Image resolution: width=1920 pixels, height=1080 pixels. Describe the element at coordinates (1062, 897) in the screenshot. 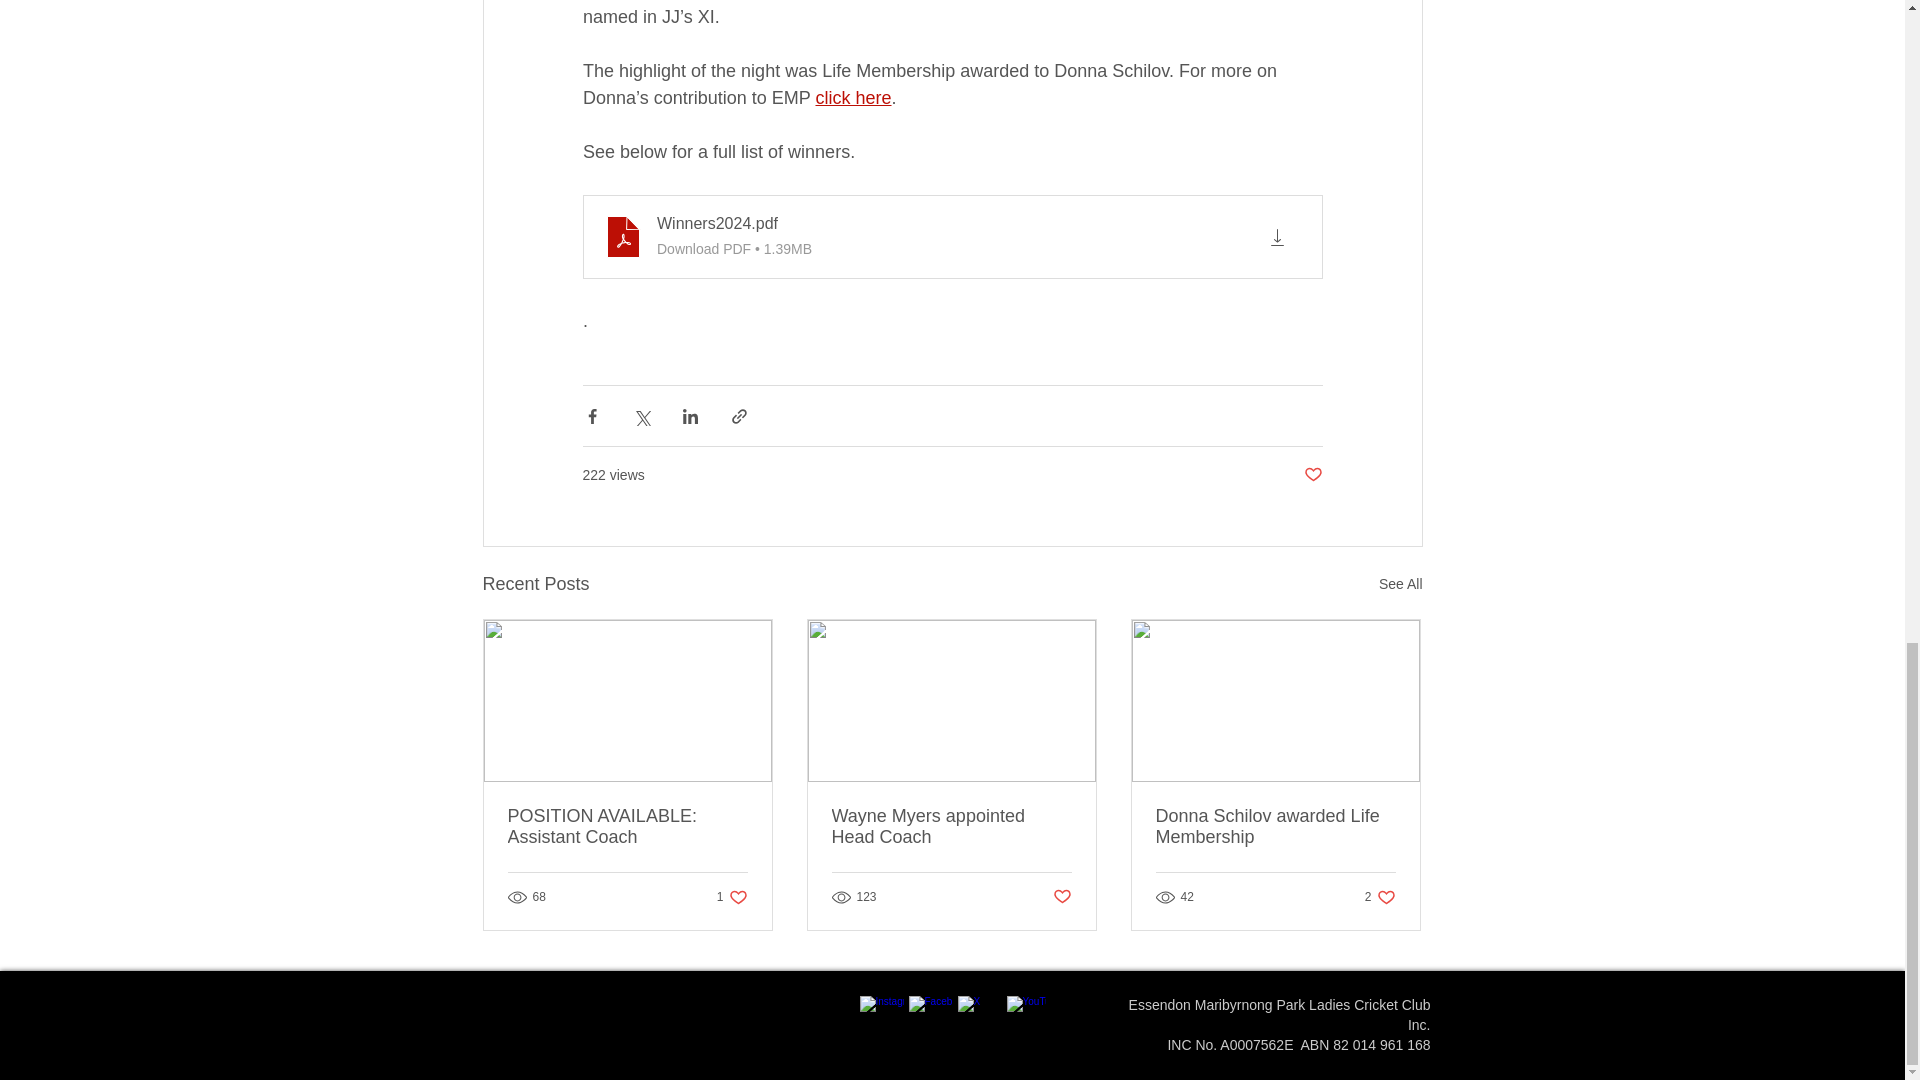

I see `Post not marked as liked` at that location.